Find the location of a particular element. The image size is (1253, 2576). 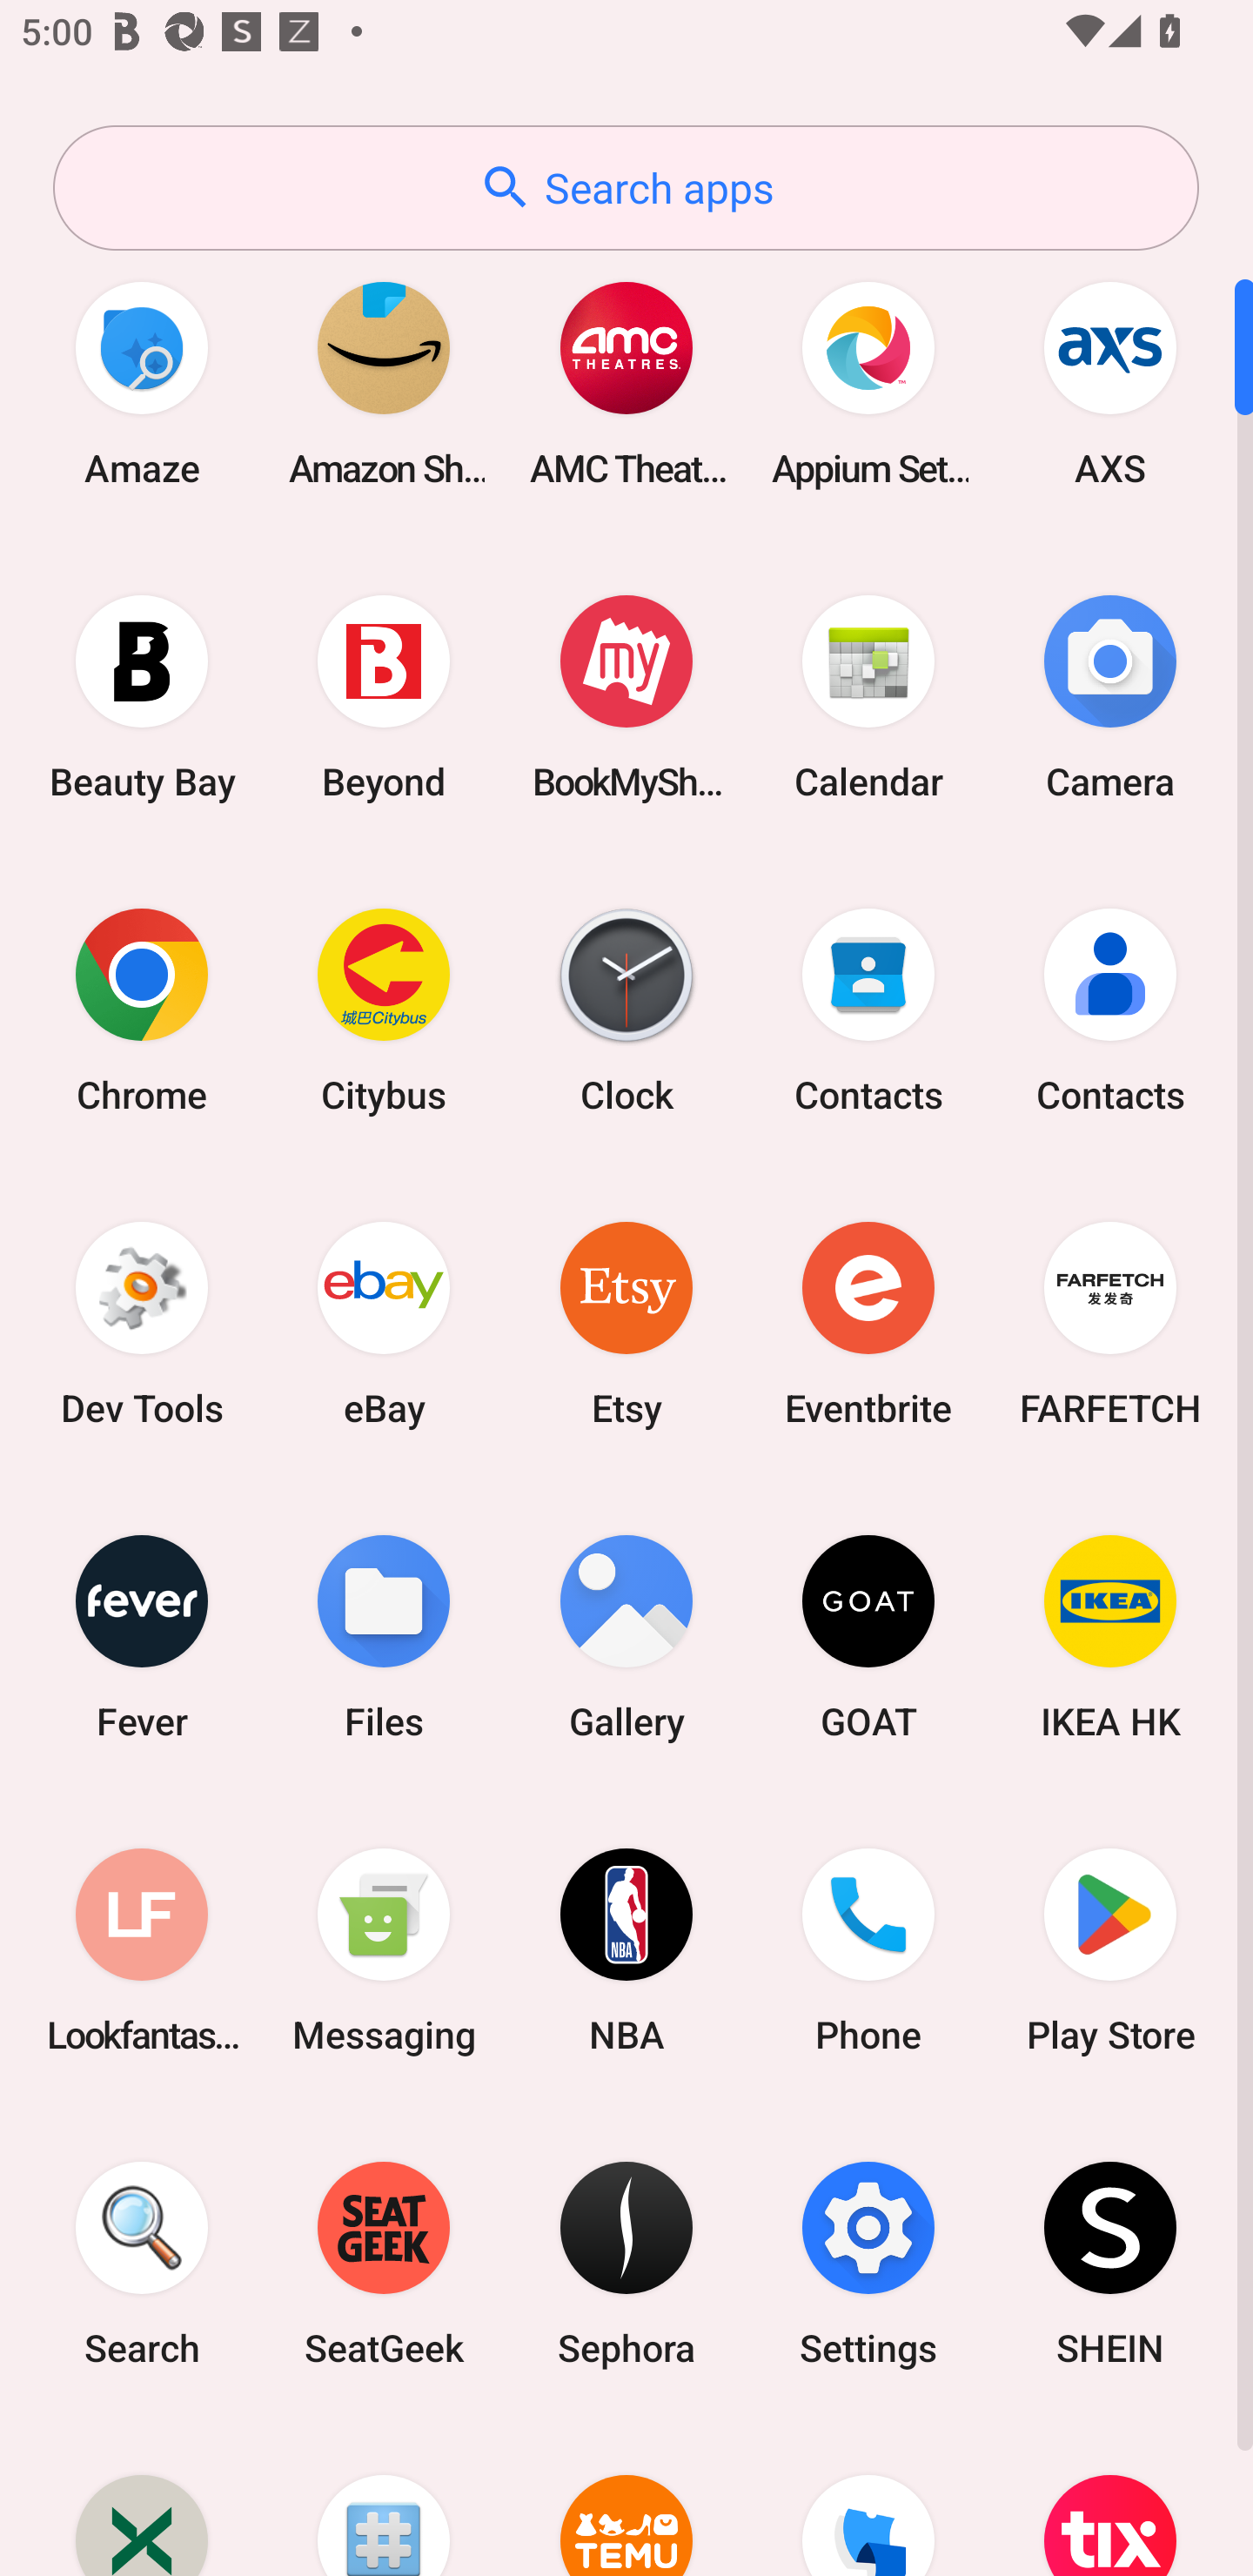

Fever is located at coordinates (142, 1636).